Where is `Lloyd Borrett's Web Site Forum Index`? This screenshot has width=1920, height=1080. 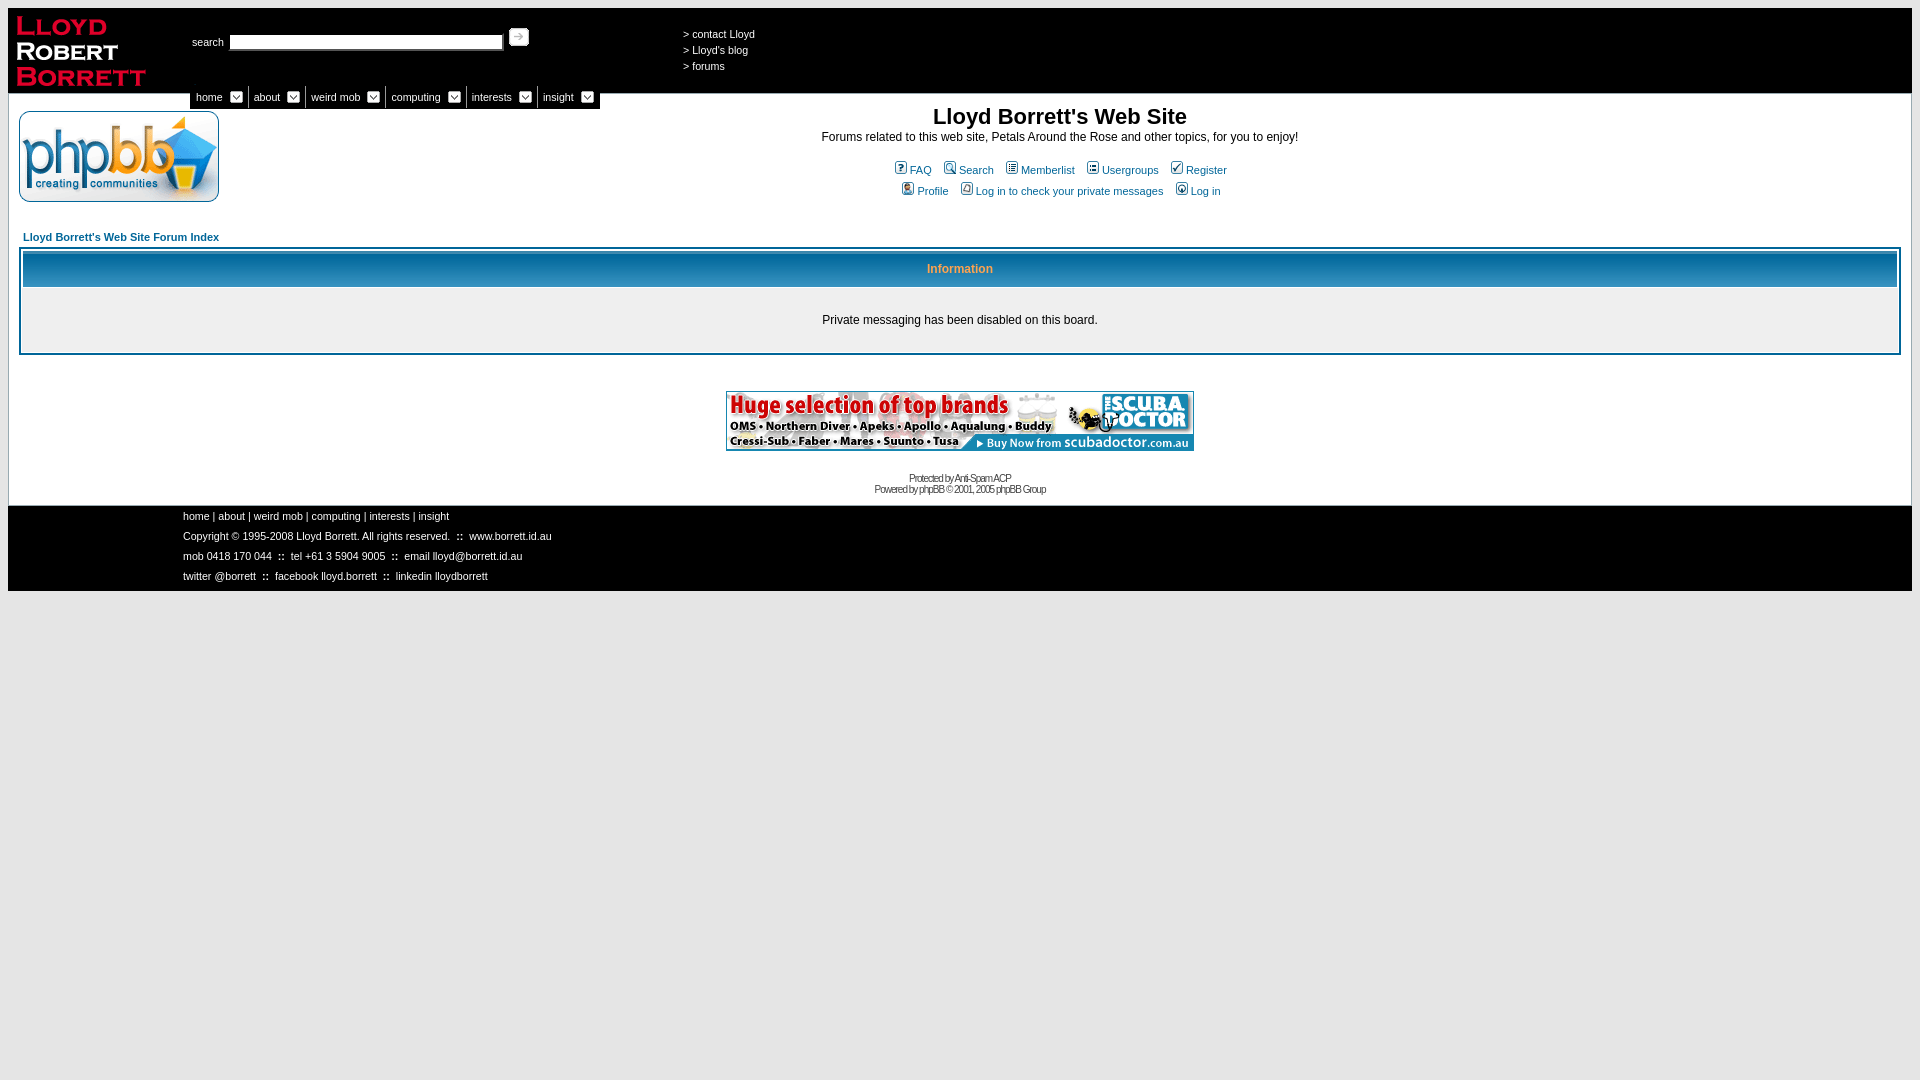
Lloyd Borrett's Web Site Forum Index is located at coordinates (121, 237).